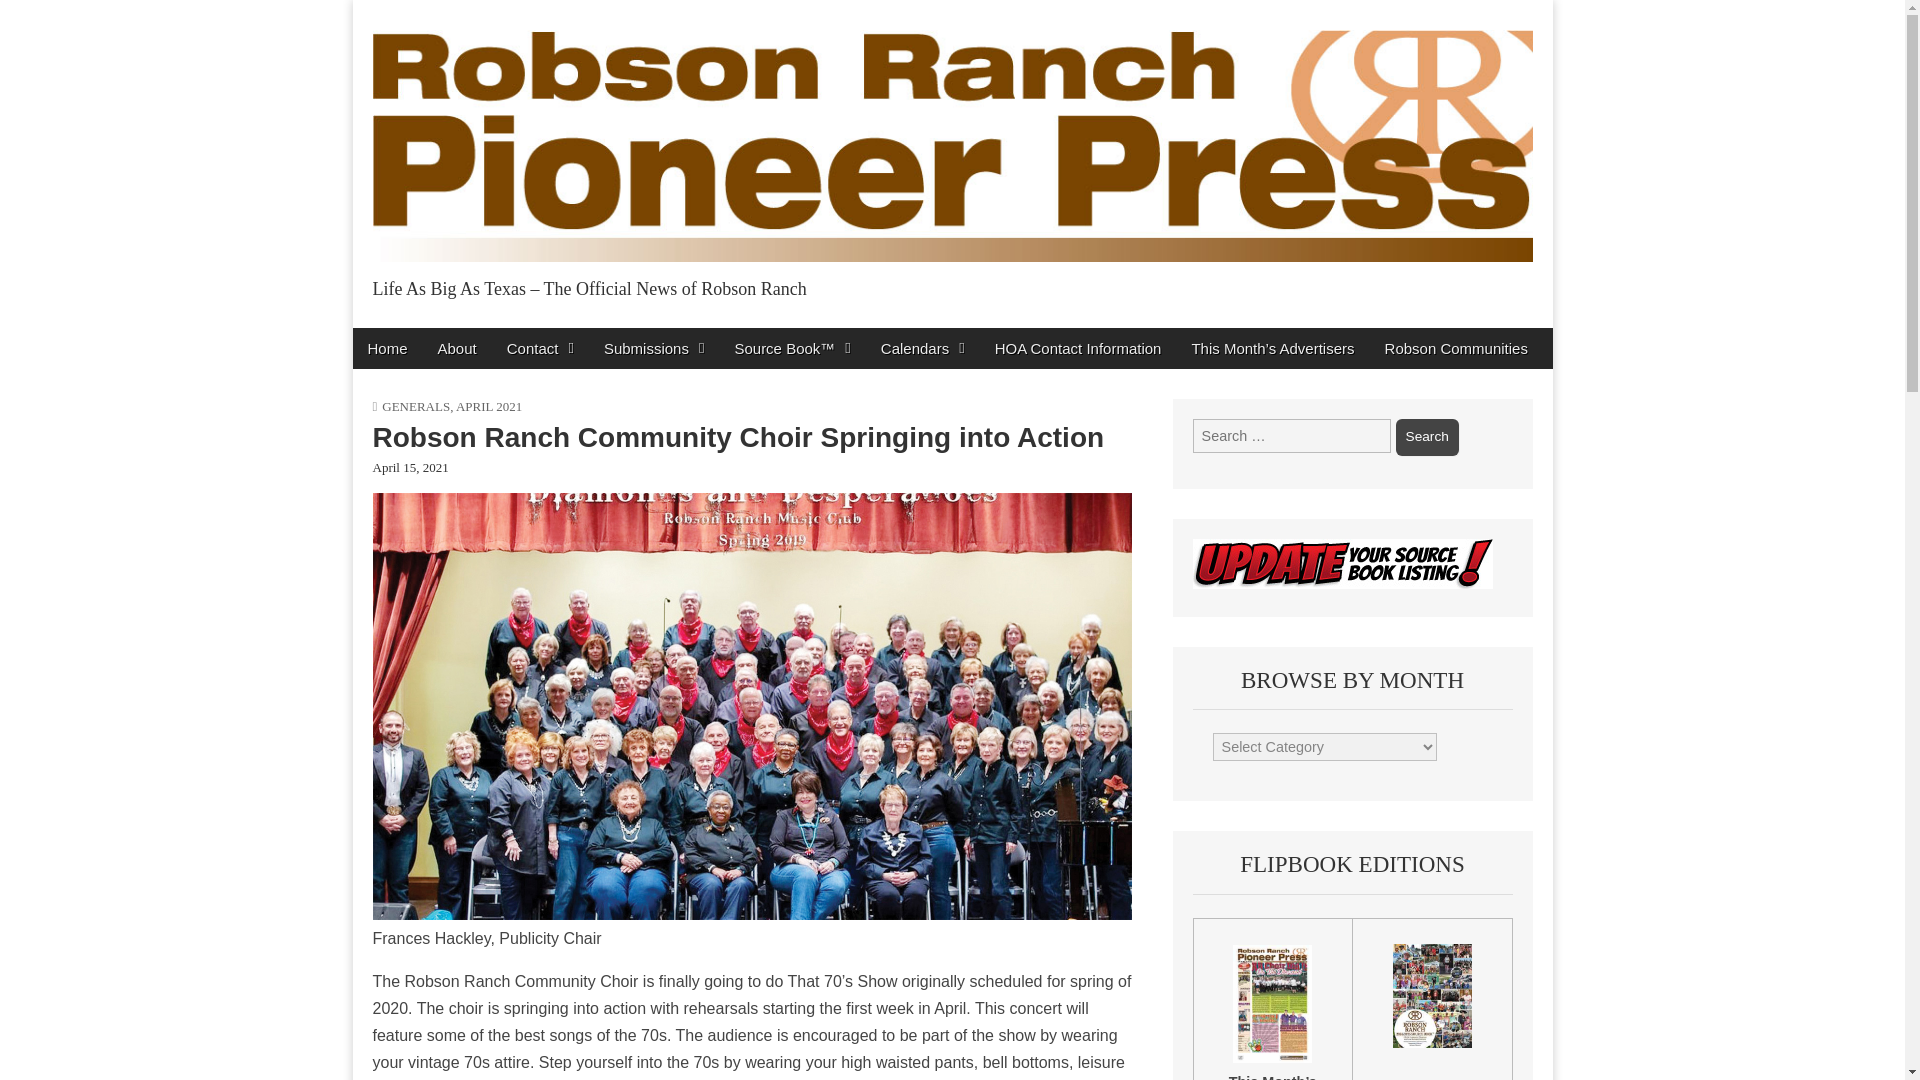 The image size is (1920, 1080). Describe the element at coordinates (654, 348) in the screenshot. I see `Submissions` at that location.